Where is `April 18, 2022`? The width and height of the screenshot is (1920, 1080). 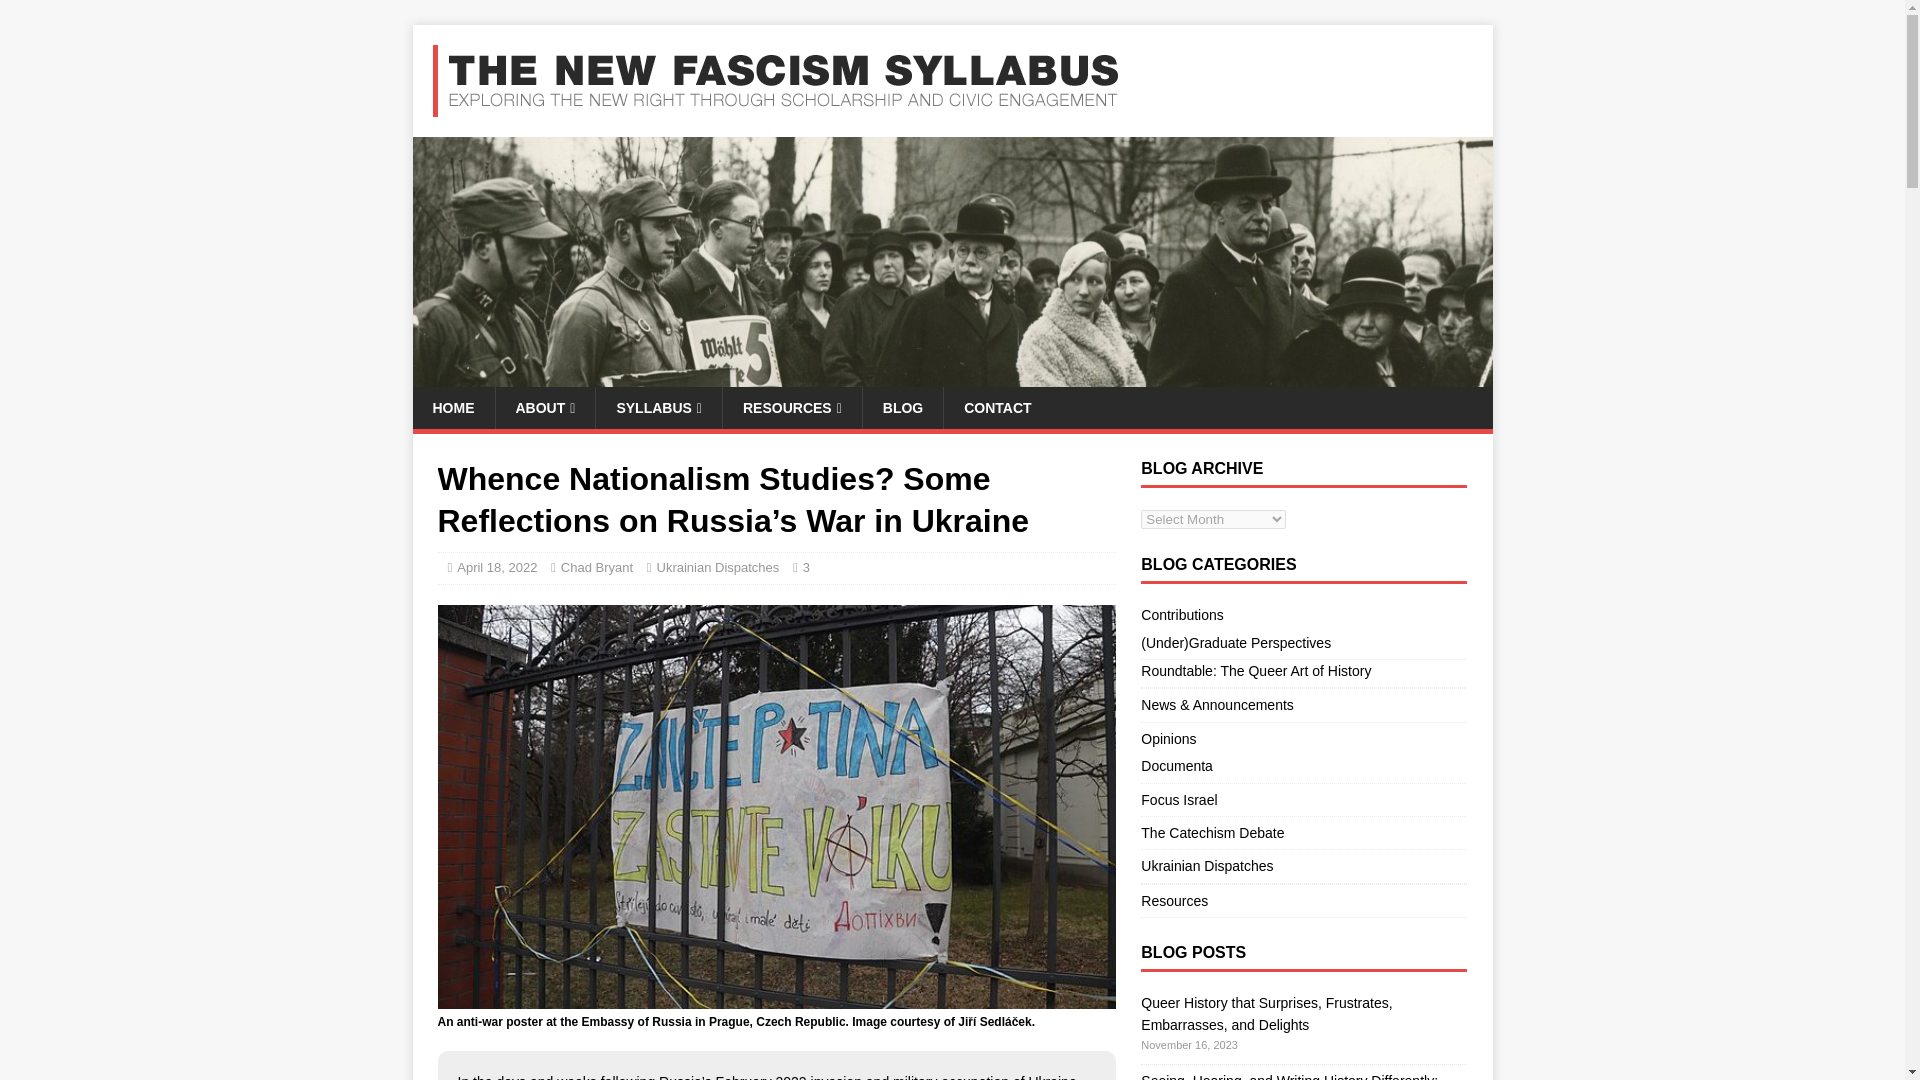 April 18, 2022 is located at coordinates (496, 567).